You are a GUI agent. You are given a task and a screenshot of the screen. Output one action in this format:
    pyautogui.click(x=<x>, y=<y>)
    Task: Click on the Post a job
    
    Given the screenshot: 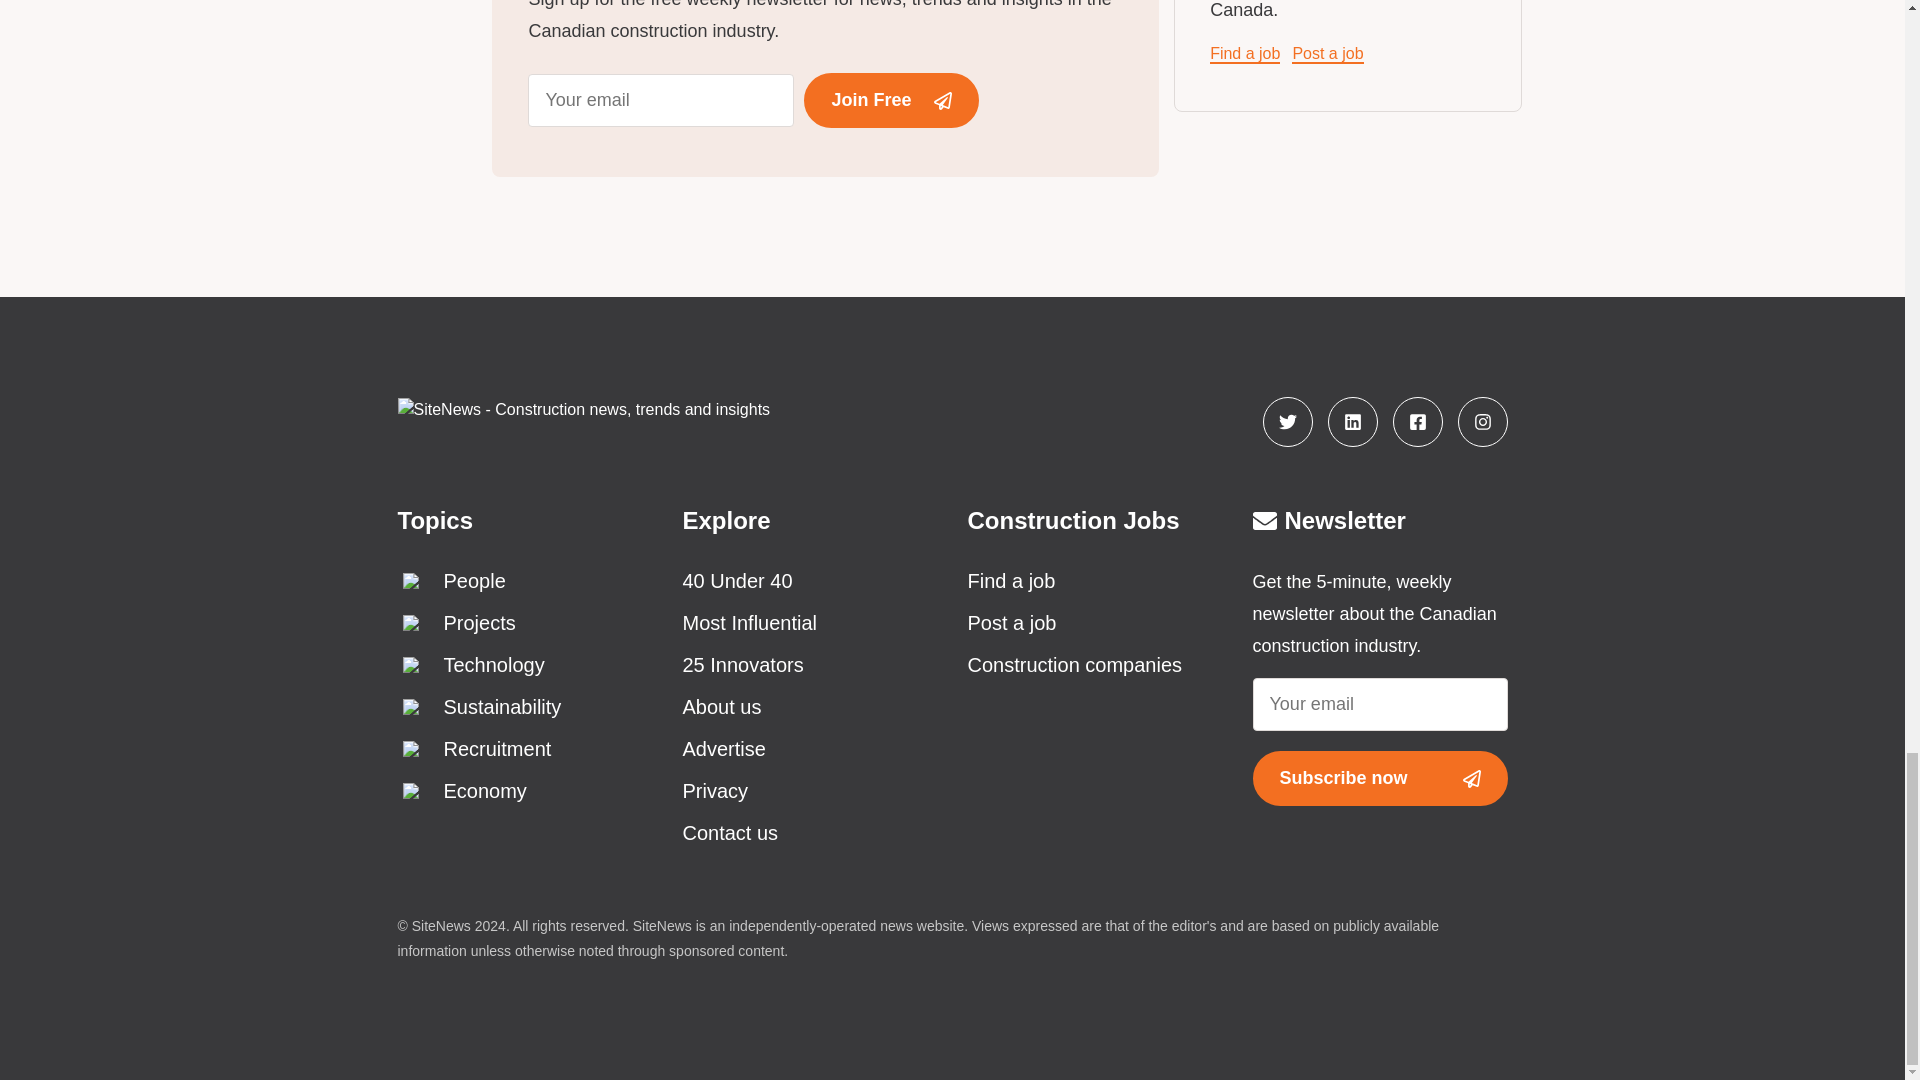 What is the action you would take?
    pyautogui.click(x=1328, y=54)
    